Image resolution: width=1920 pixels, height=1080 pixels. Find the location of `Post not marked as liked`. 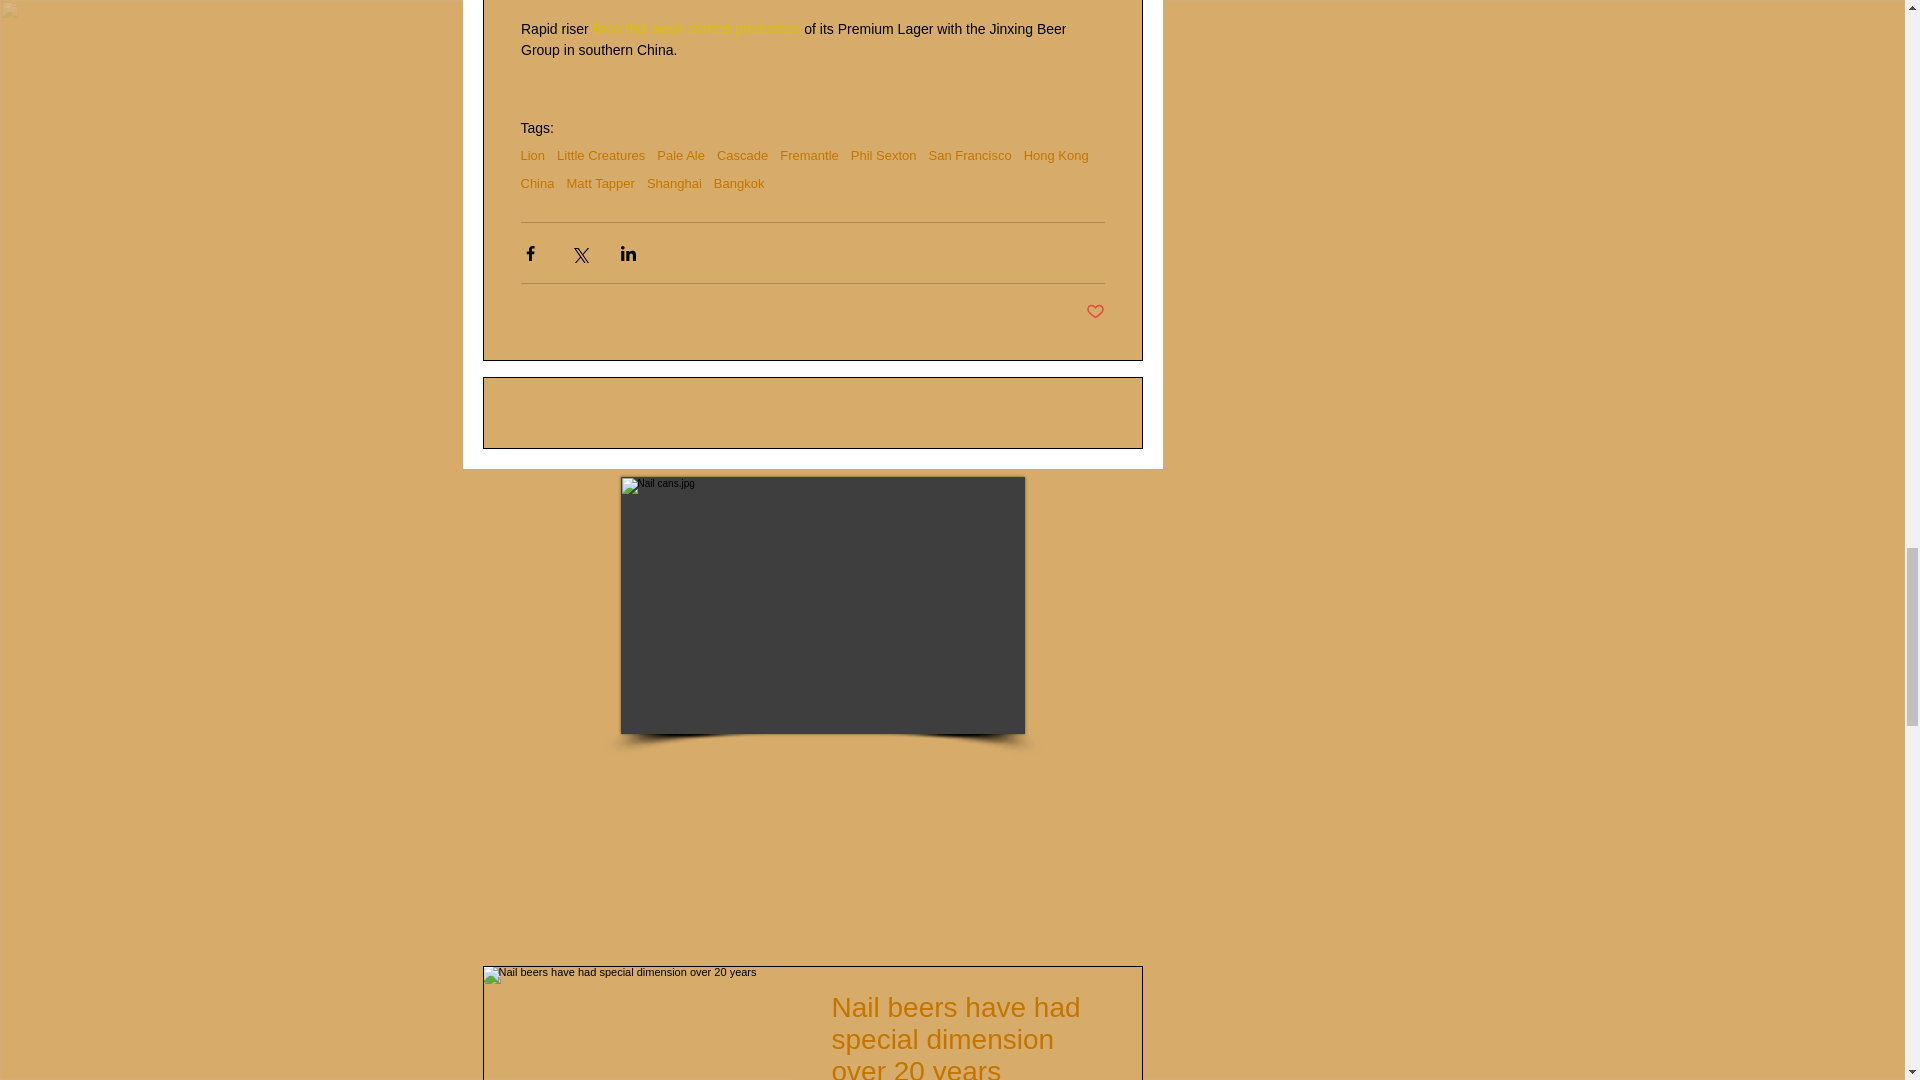

Post not marked as liked is located at coordinates (1096, 312).